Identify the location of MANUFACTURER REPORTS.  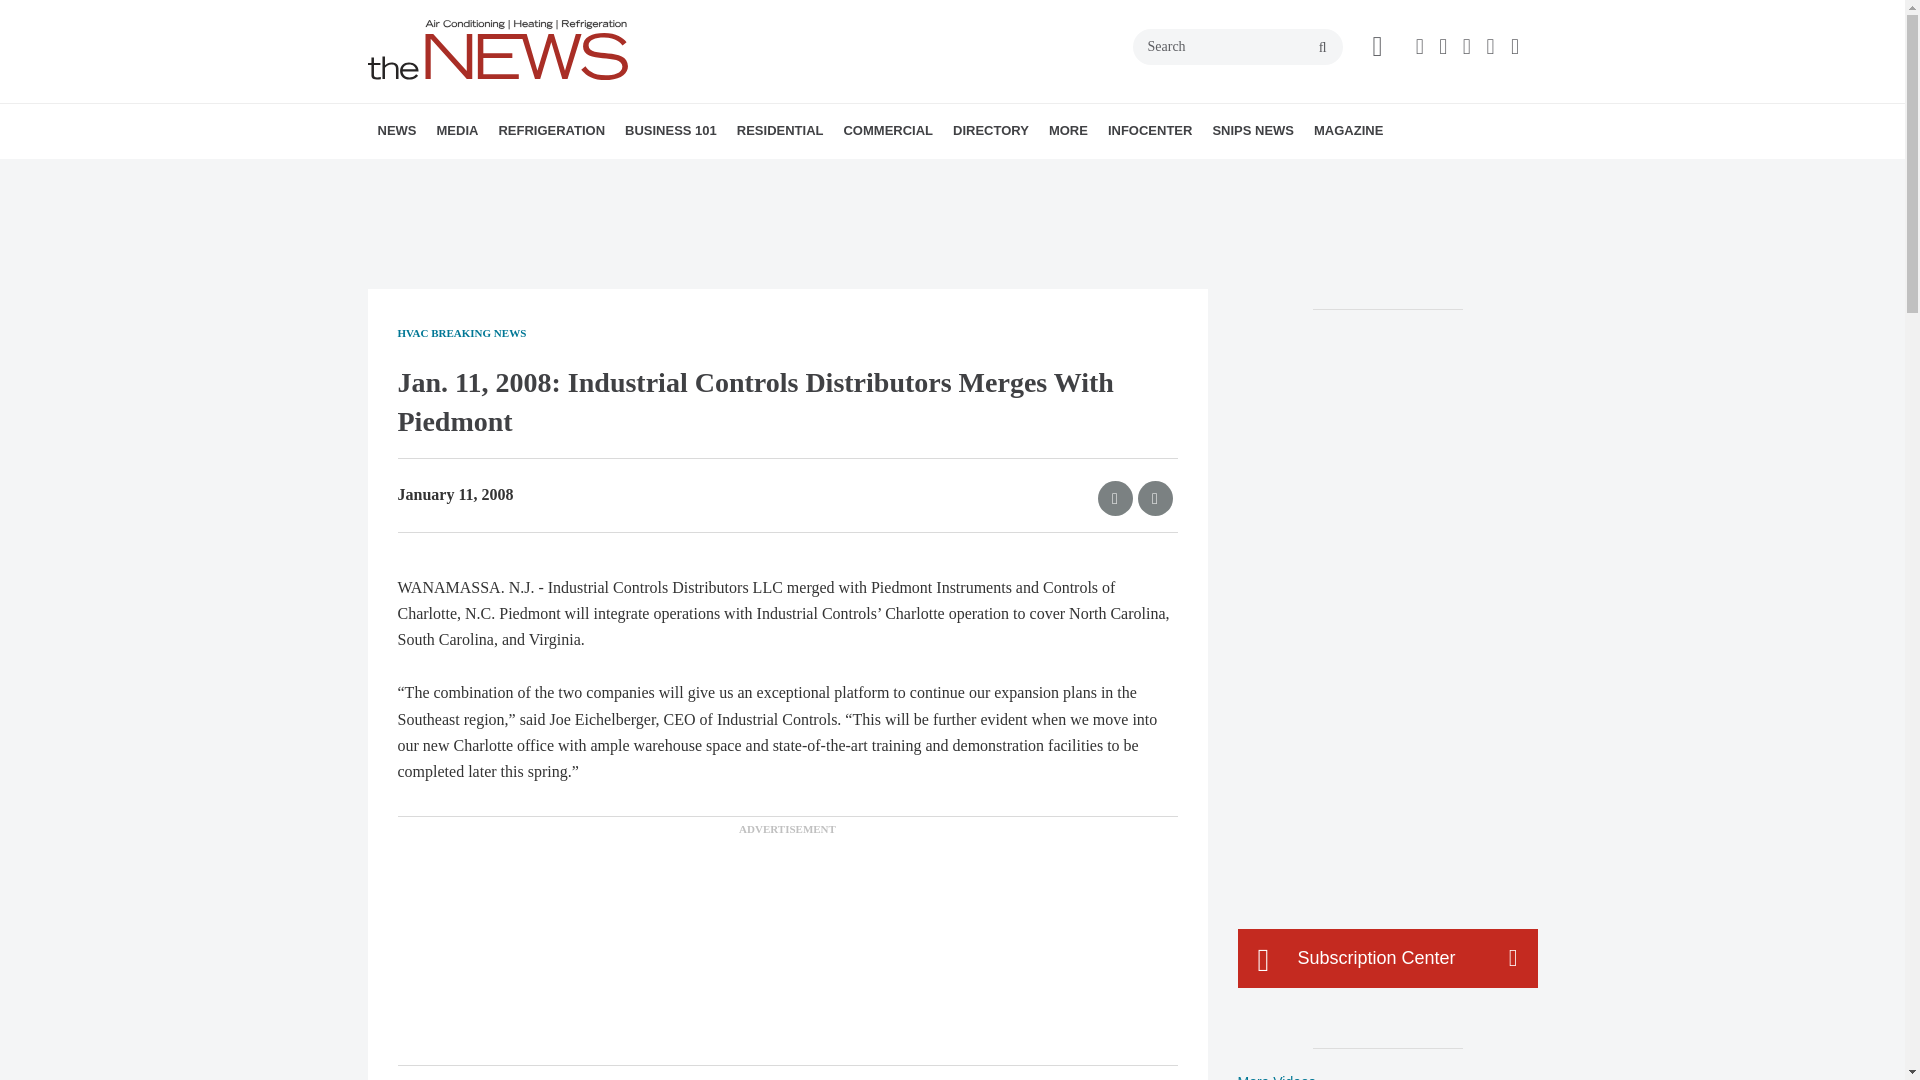
(510, 175).